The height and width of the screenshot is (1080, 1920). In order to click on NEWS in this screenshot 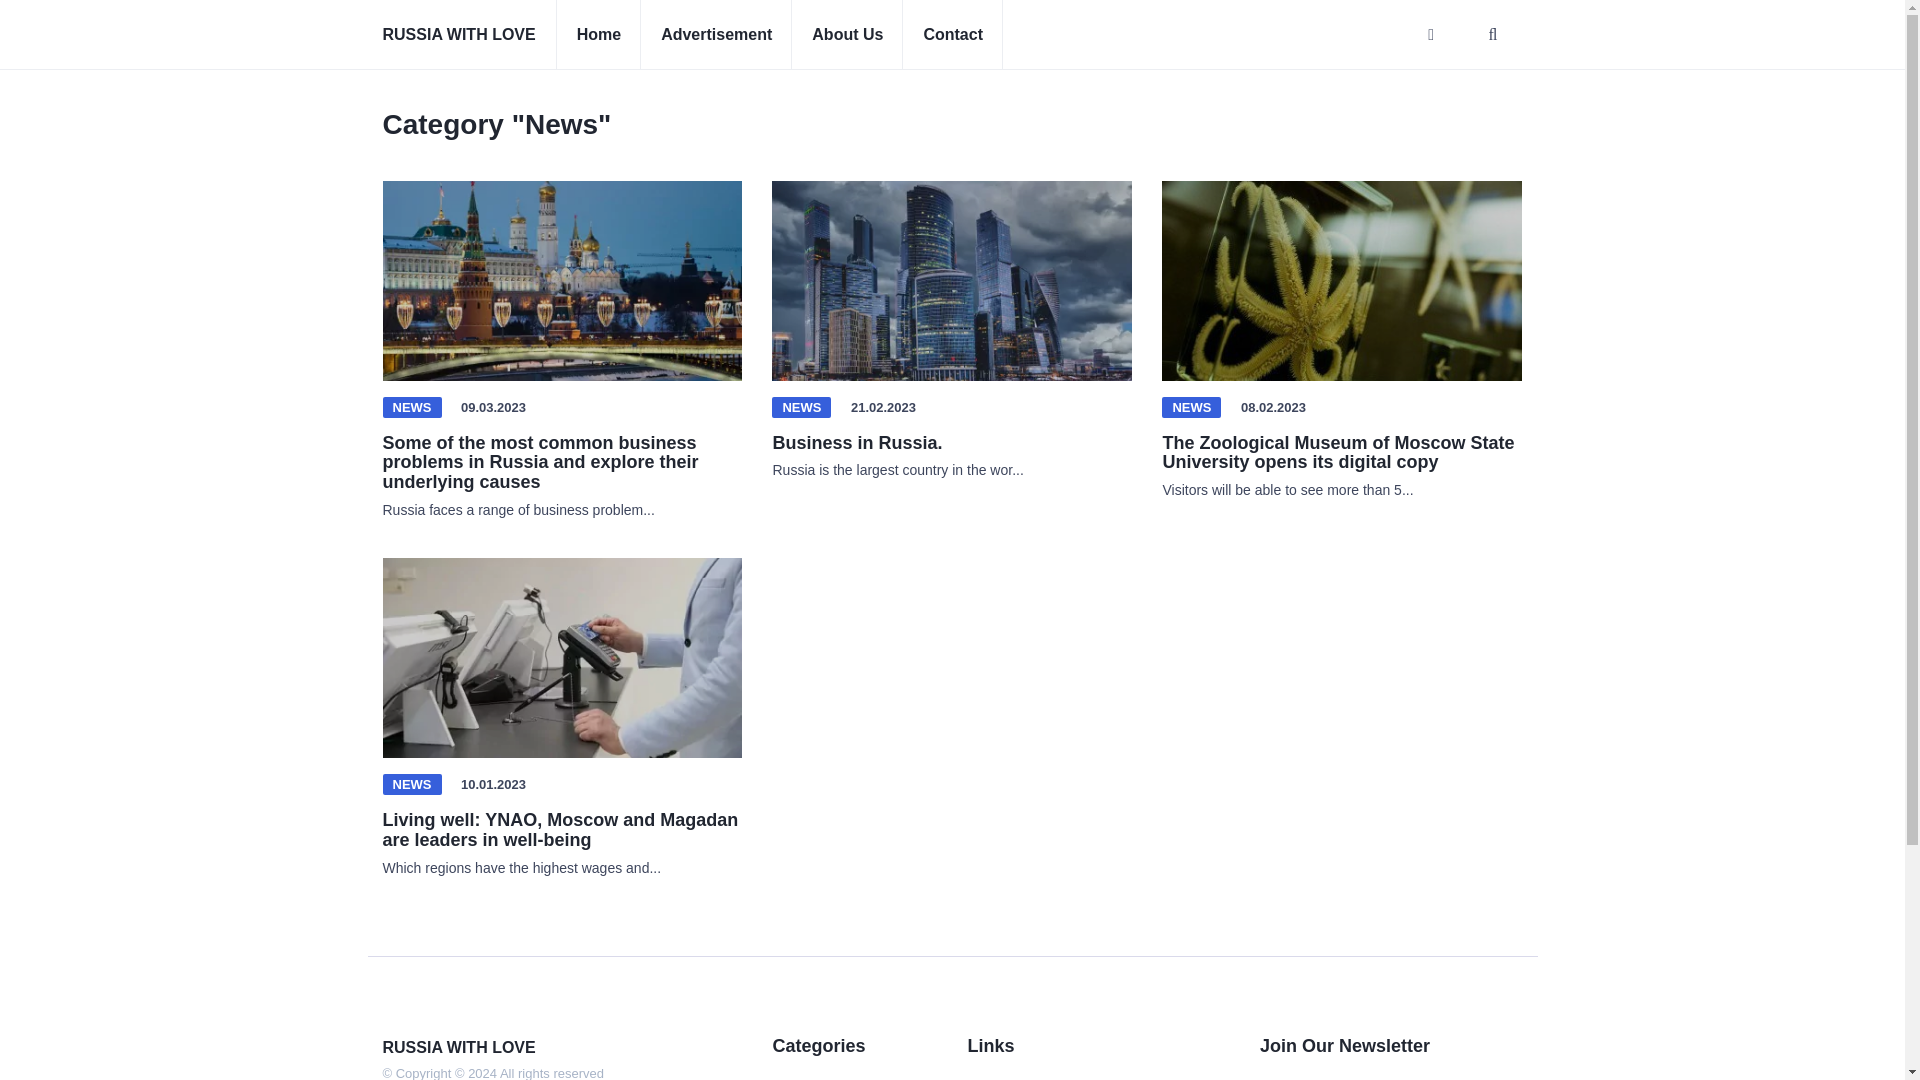, I will do `click(412, 407)`.